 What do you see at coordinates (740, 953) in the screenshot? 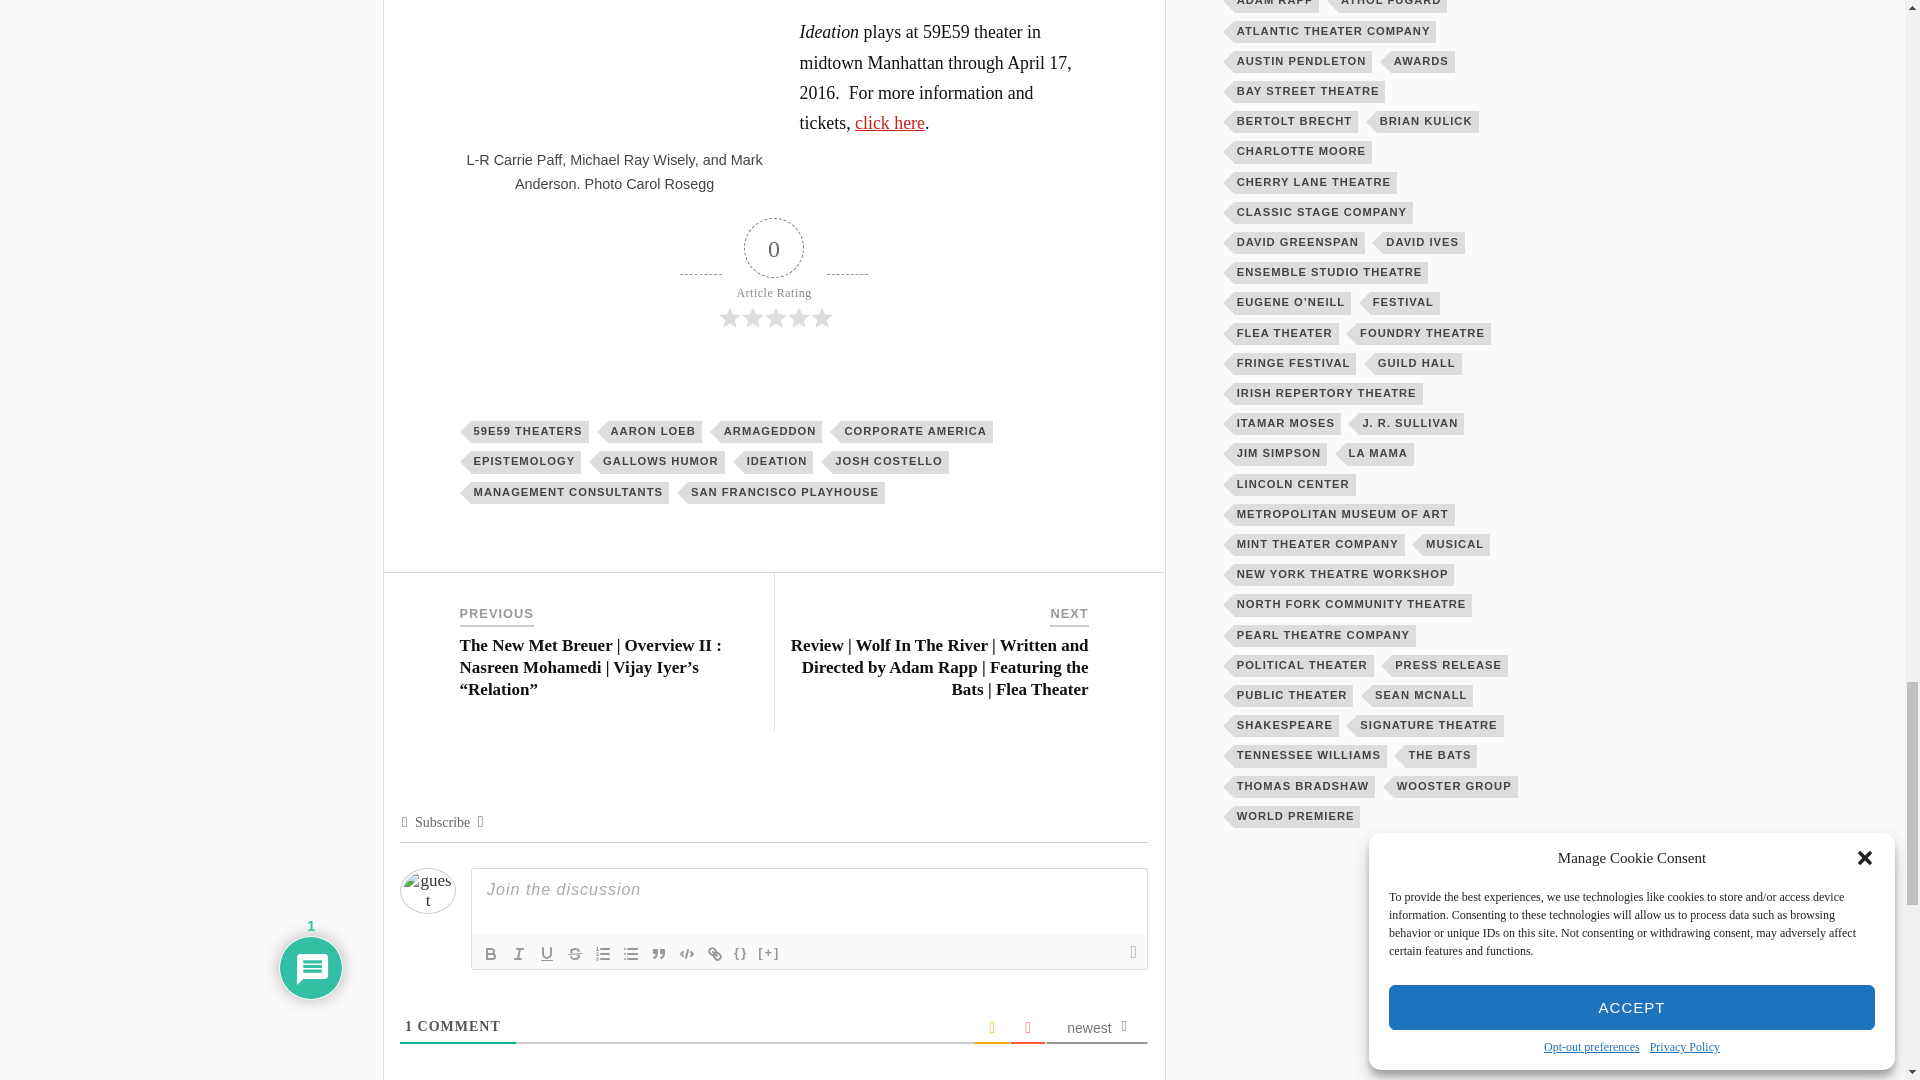
I see `Source Code` at bounding box center [740, 953].